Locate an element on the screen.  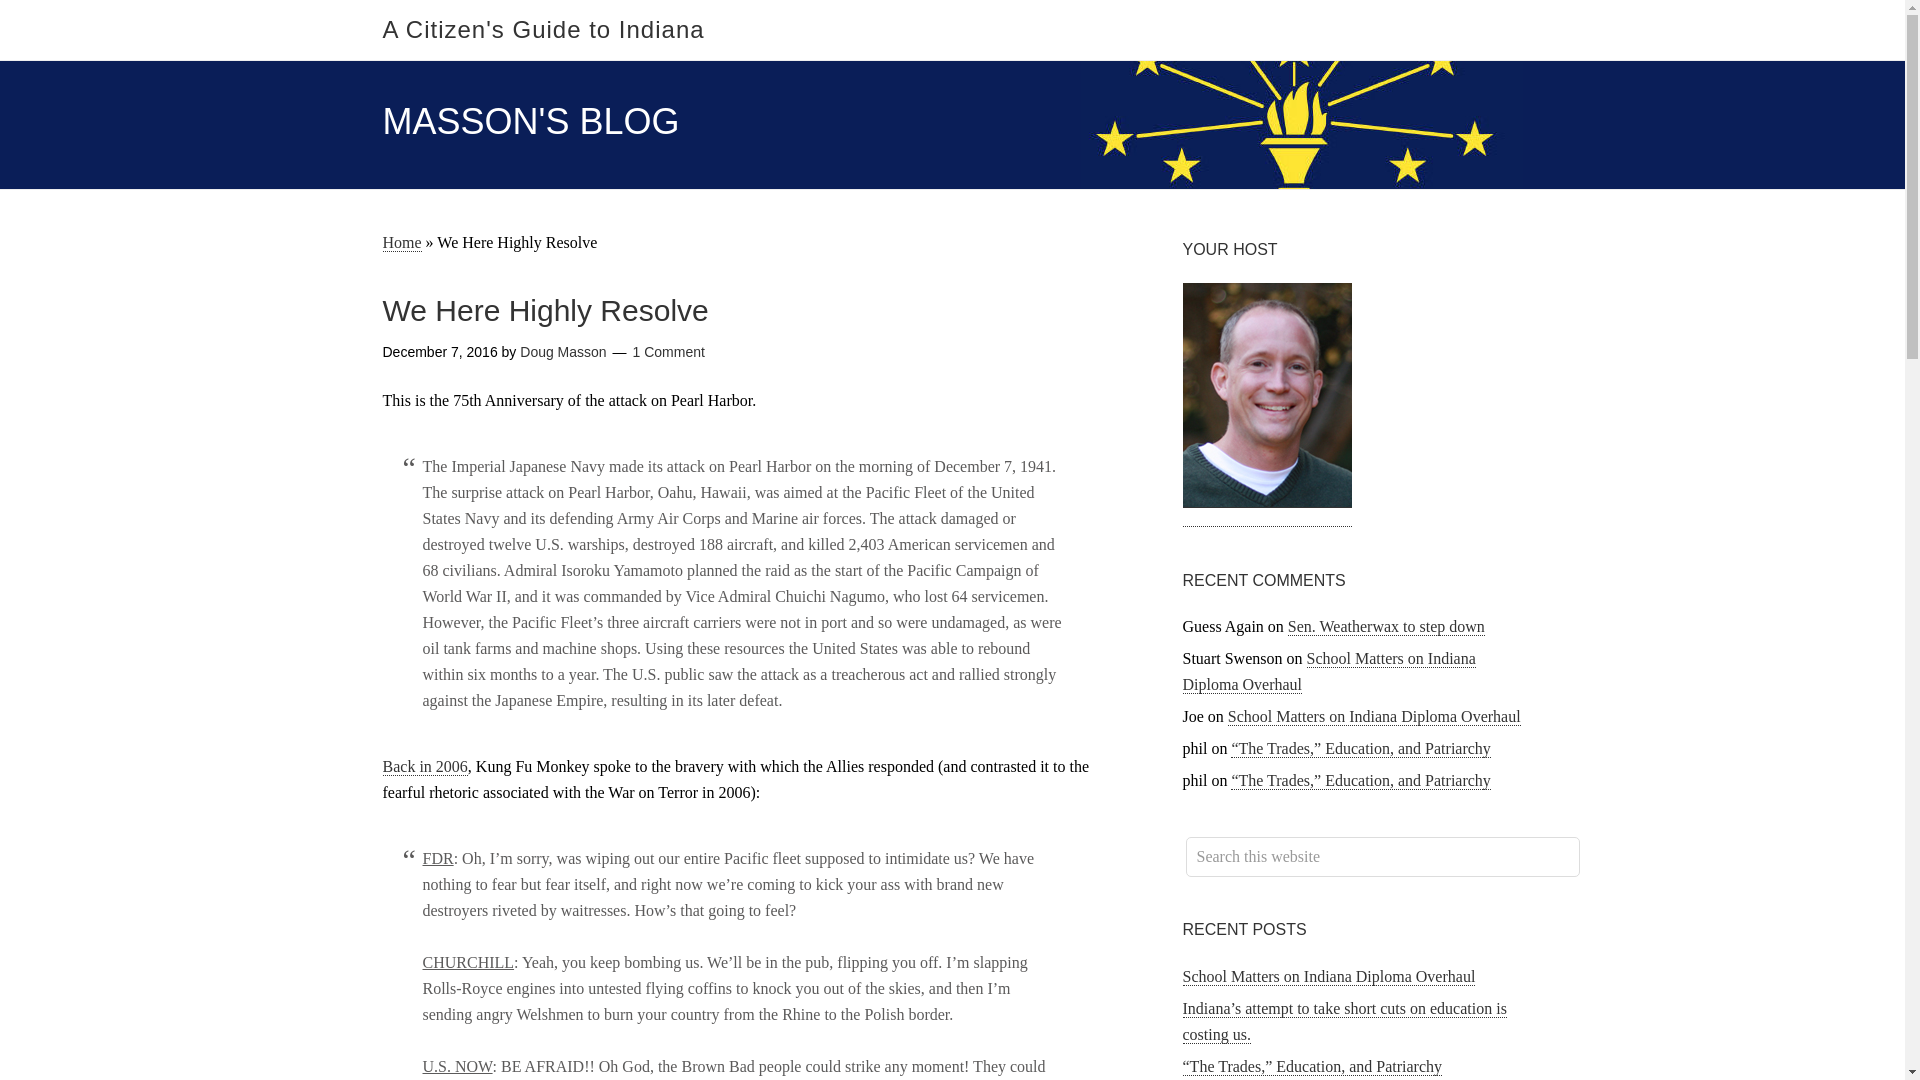
School Matters on Indiana Diploma Overhaul is located at coordinates (1328, 672).